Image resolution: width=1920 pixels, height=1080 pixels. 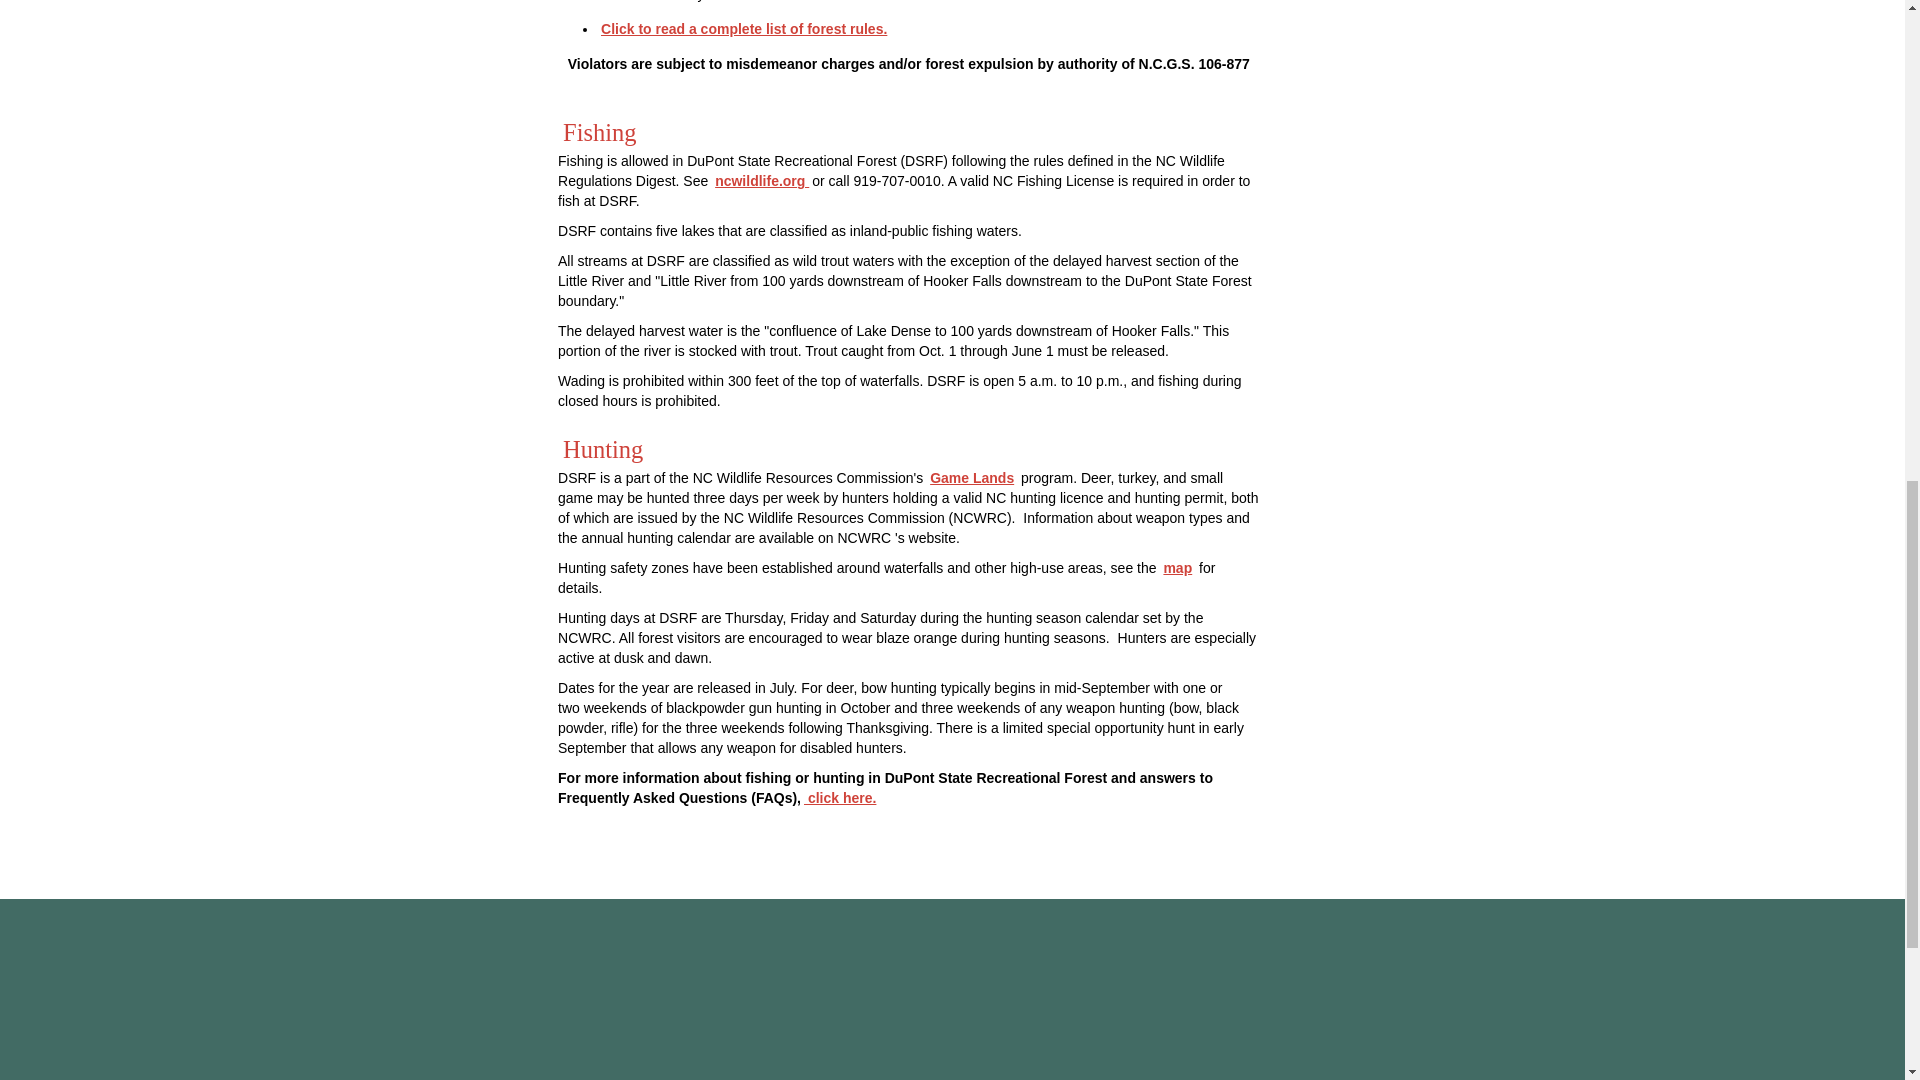 I want to click on  click here., so click(x=840, y=797).